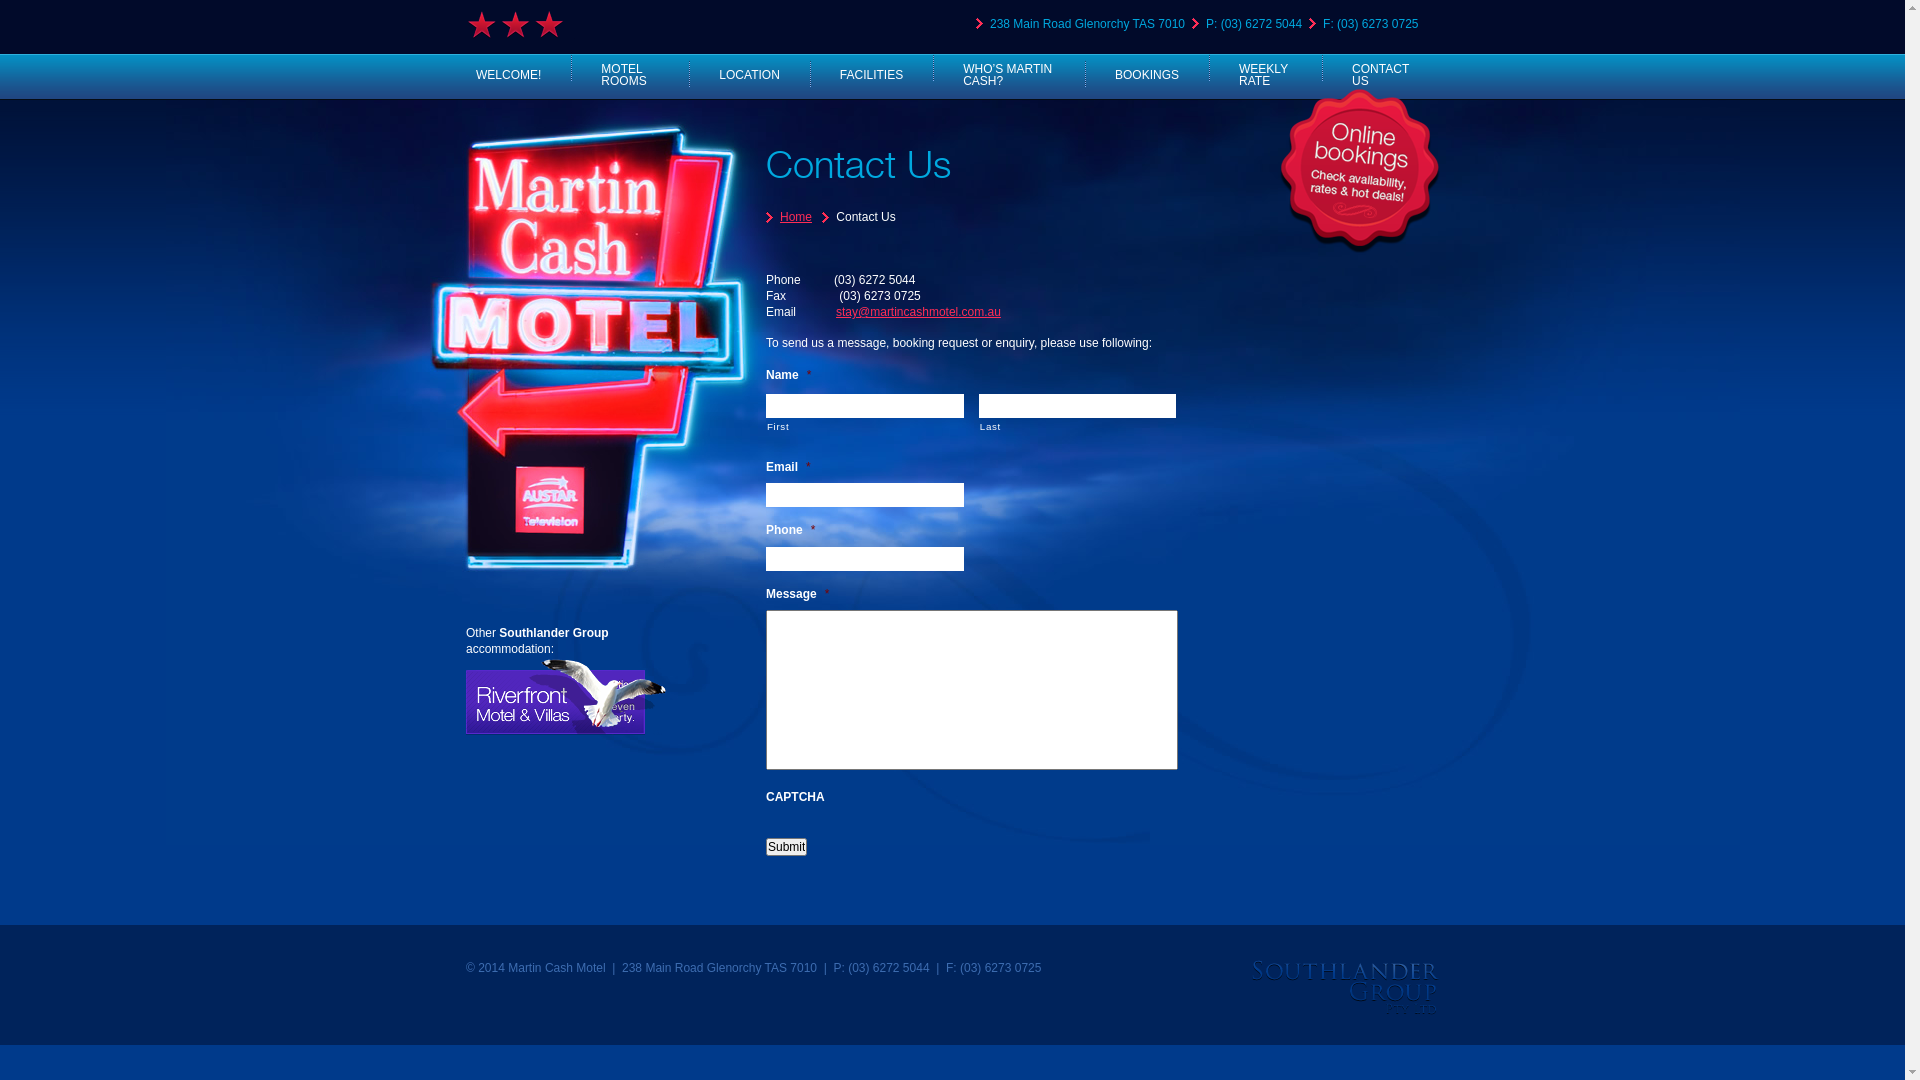  Describe the element at coordinates (566, 699) in the screenshot. I see `Seagull` at that location.